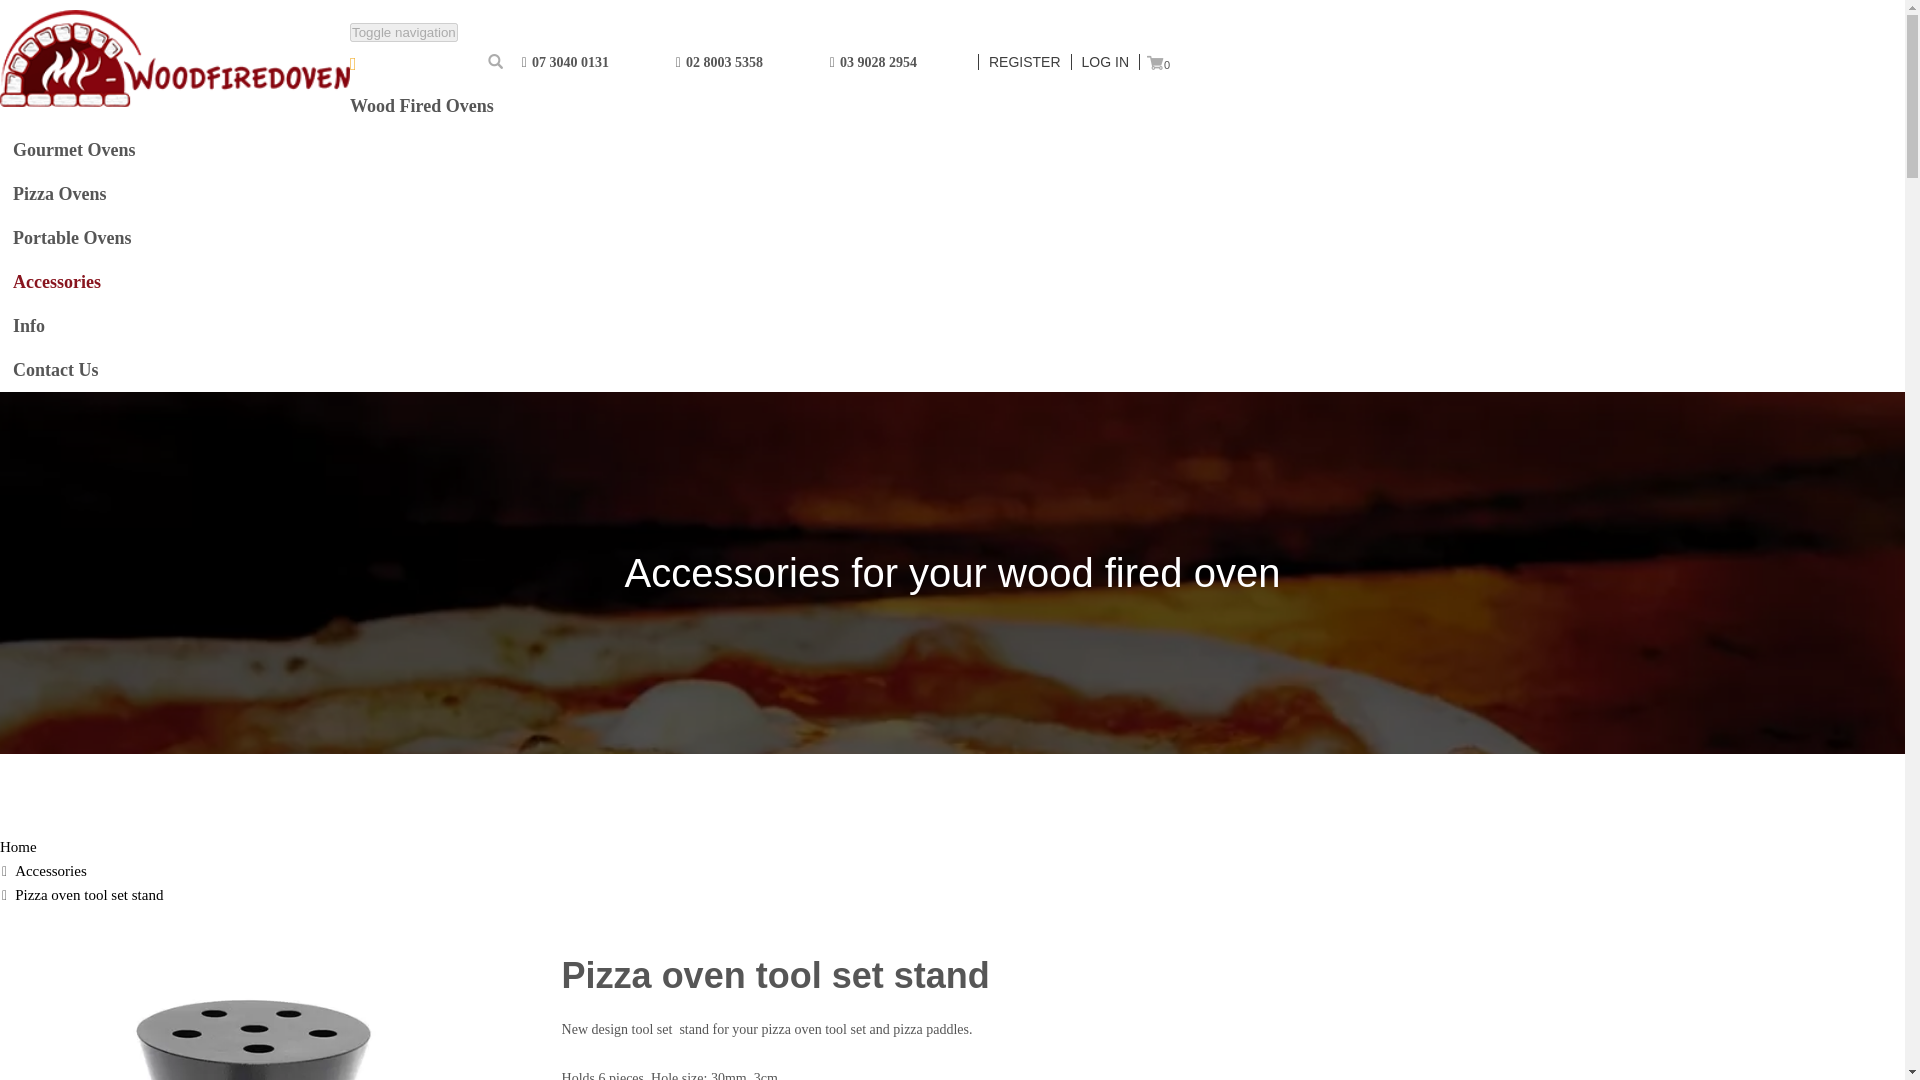 The height and width of the screenshot is (1080, 1920). I want to click on Gourmet Ovens, so click(584, 150).